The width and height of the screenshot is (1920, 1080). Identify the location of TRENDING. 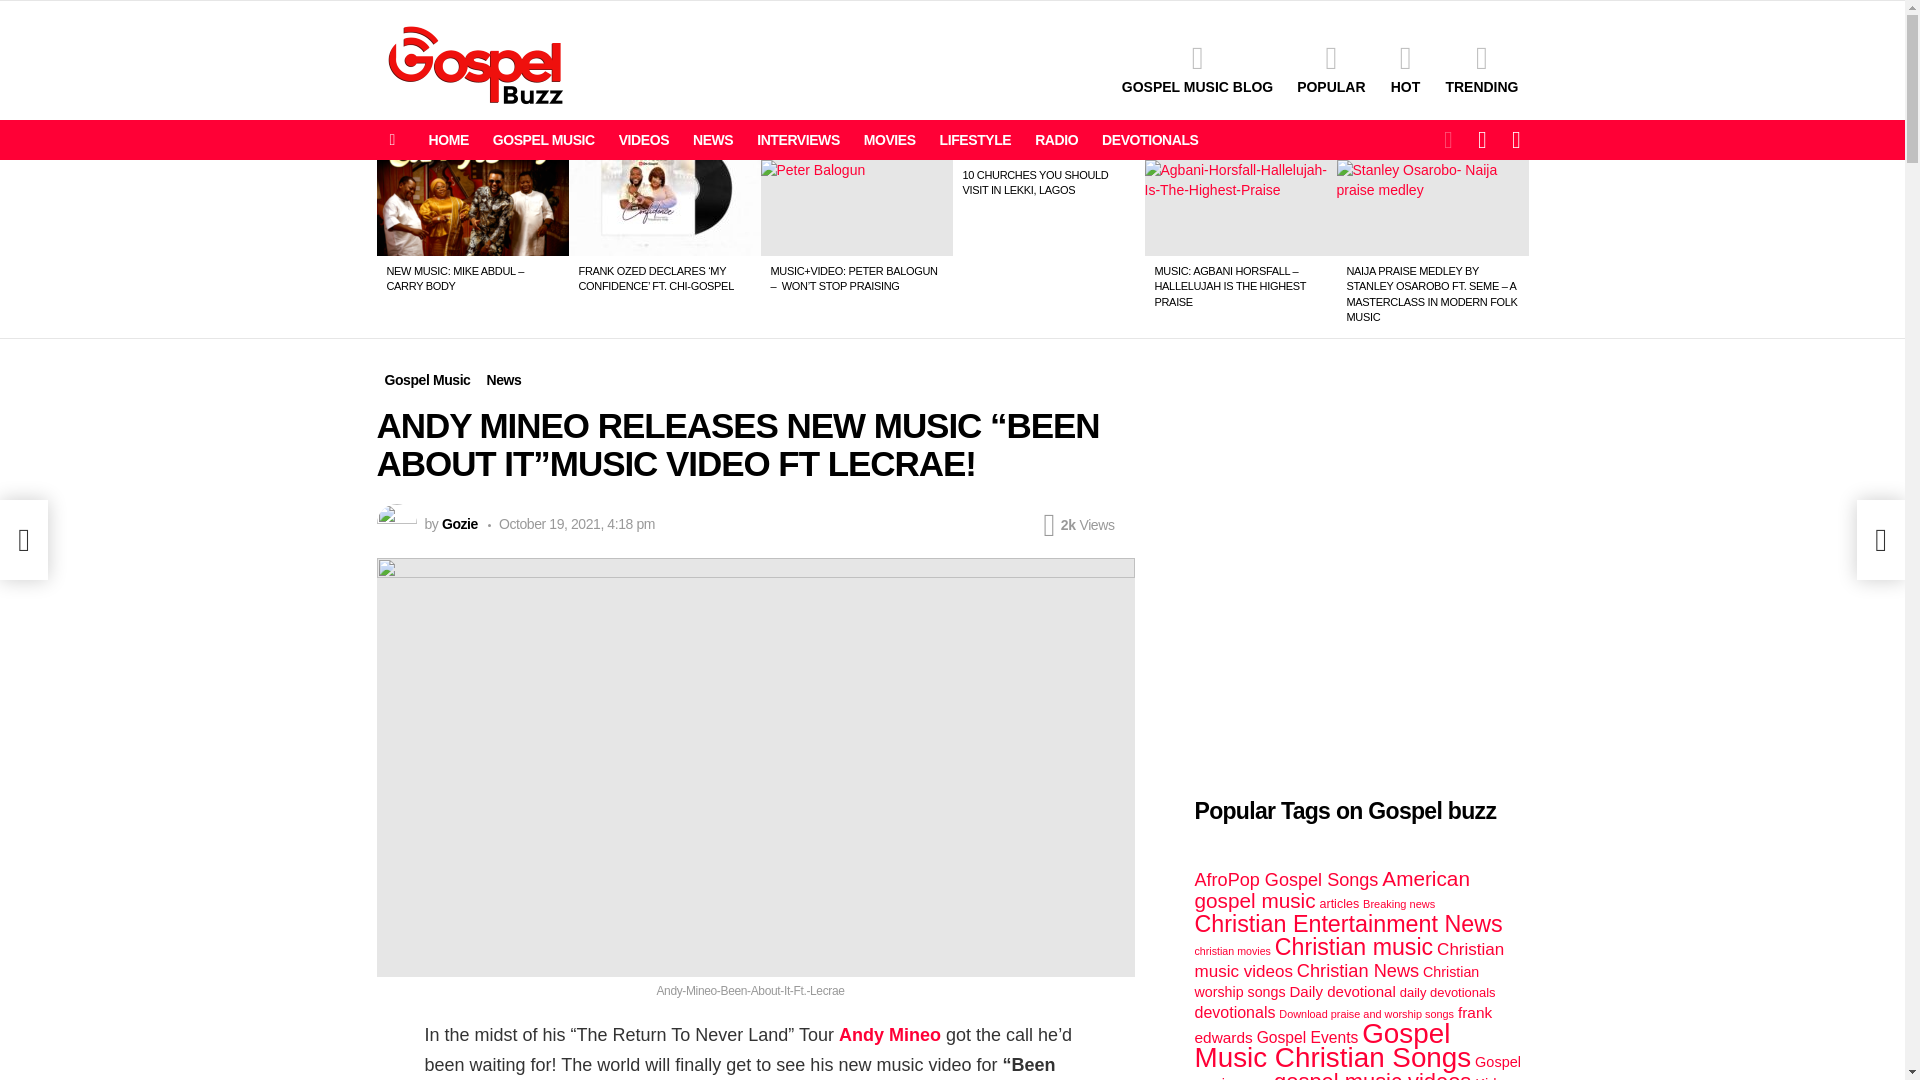
(1481, 69).